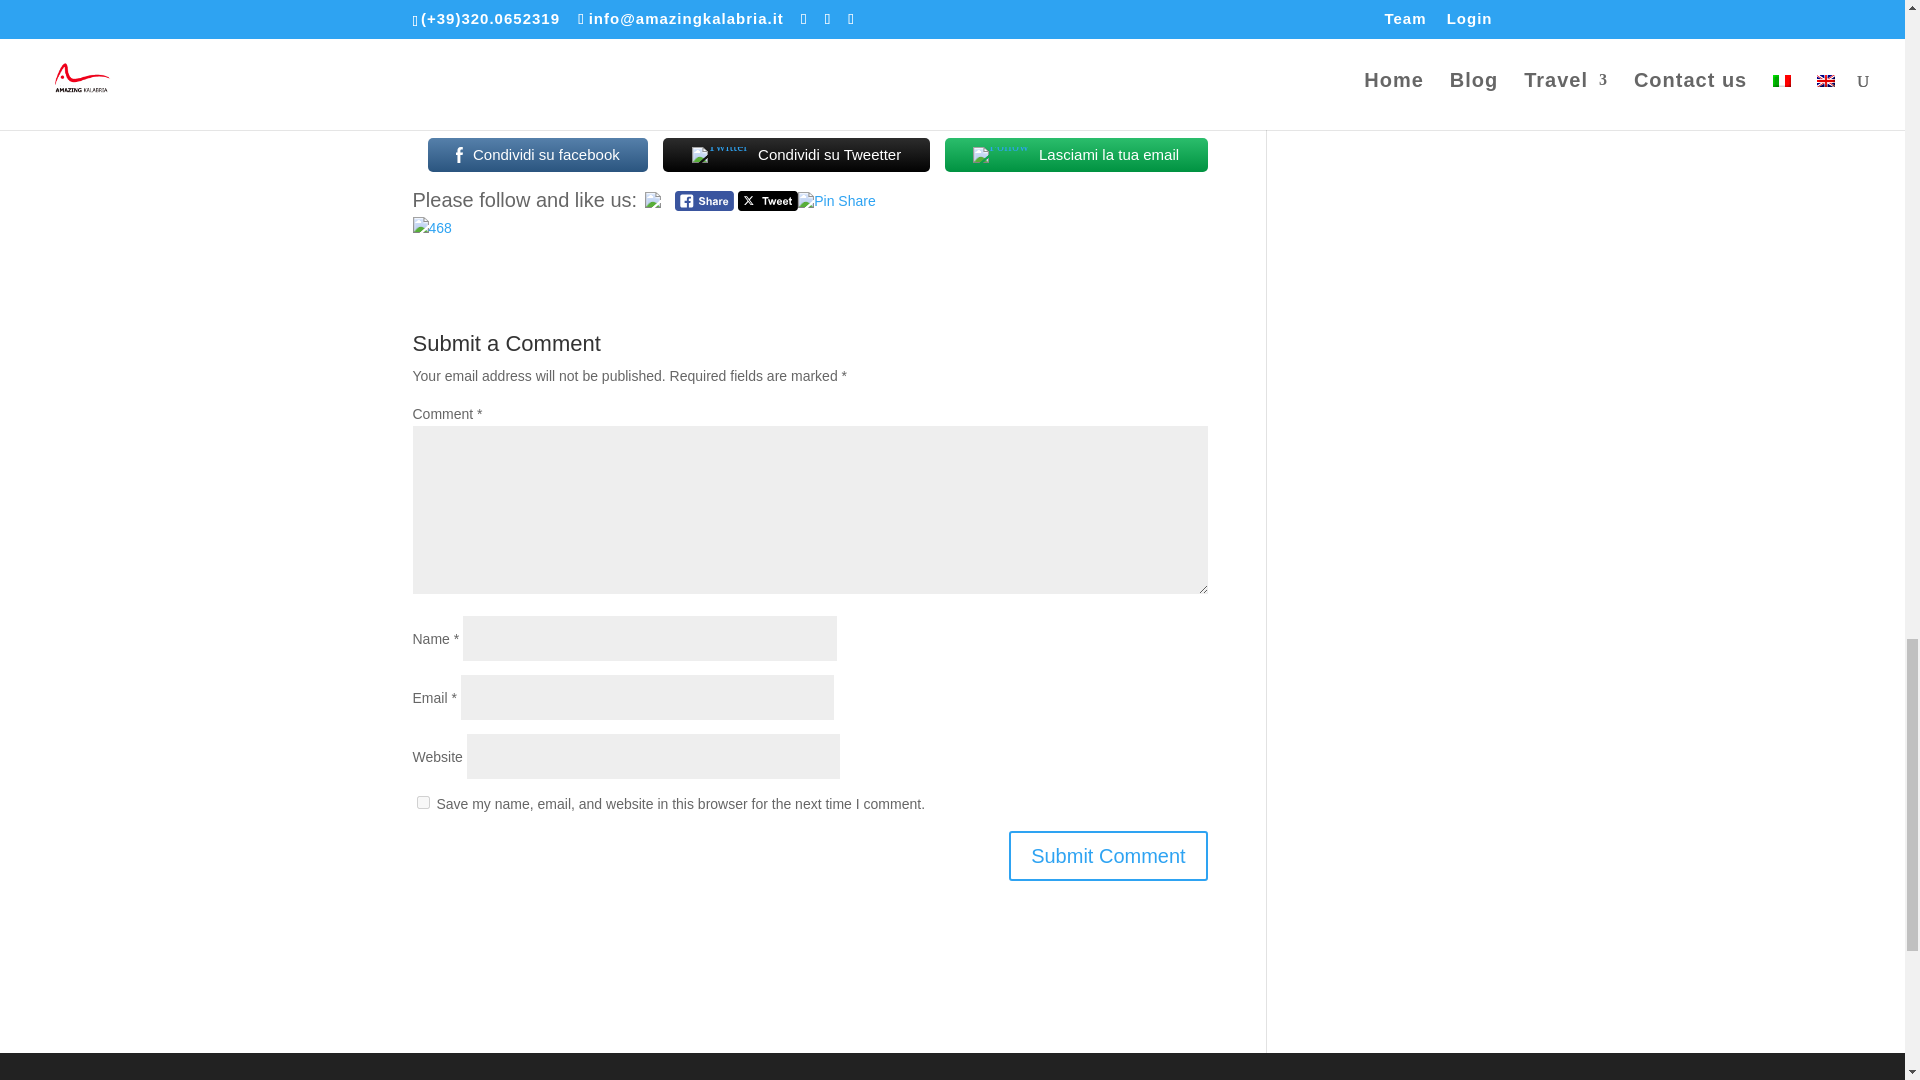 The height and width of the screenshot is (1080, 1920). I want to click on yes, so click(422, 802).